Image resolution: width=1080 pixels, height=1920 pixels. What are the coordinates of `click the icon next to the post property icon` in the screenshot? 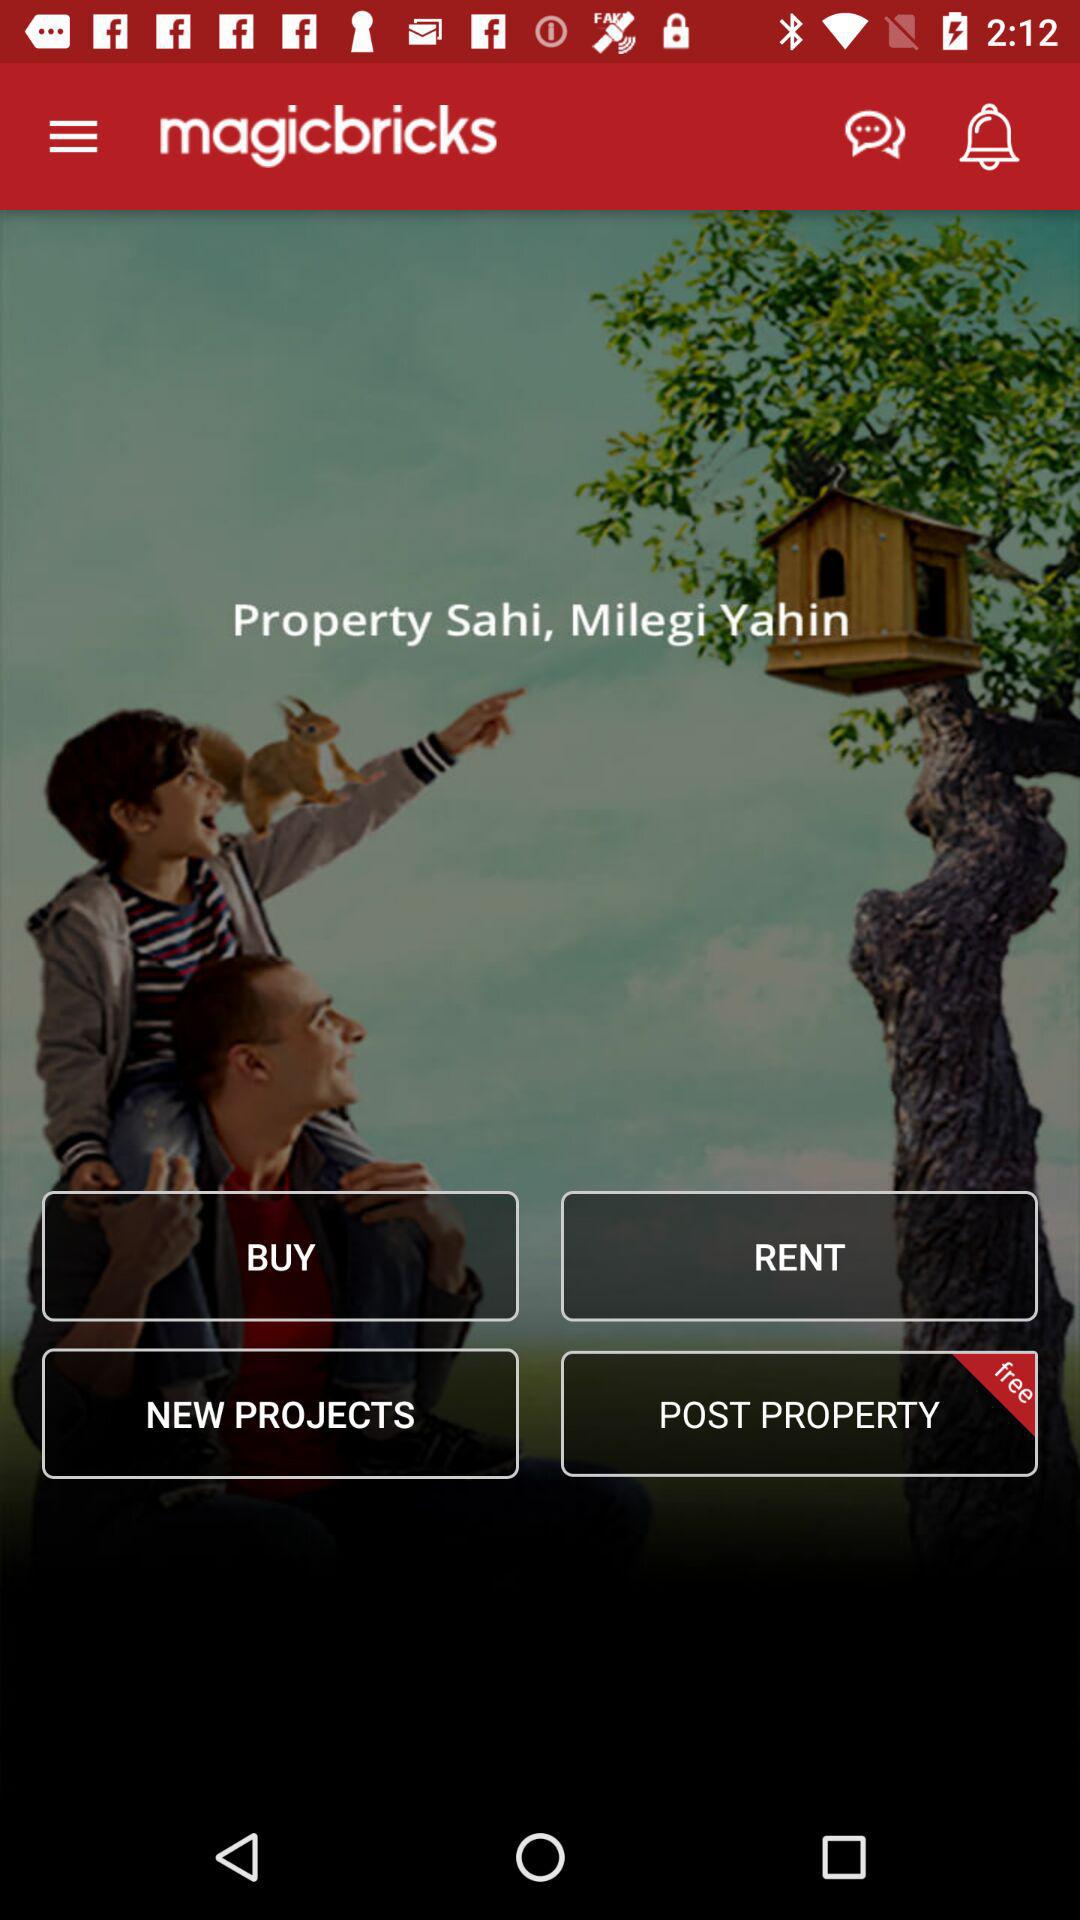 It's located at (280, 1413).